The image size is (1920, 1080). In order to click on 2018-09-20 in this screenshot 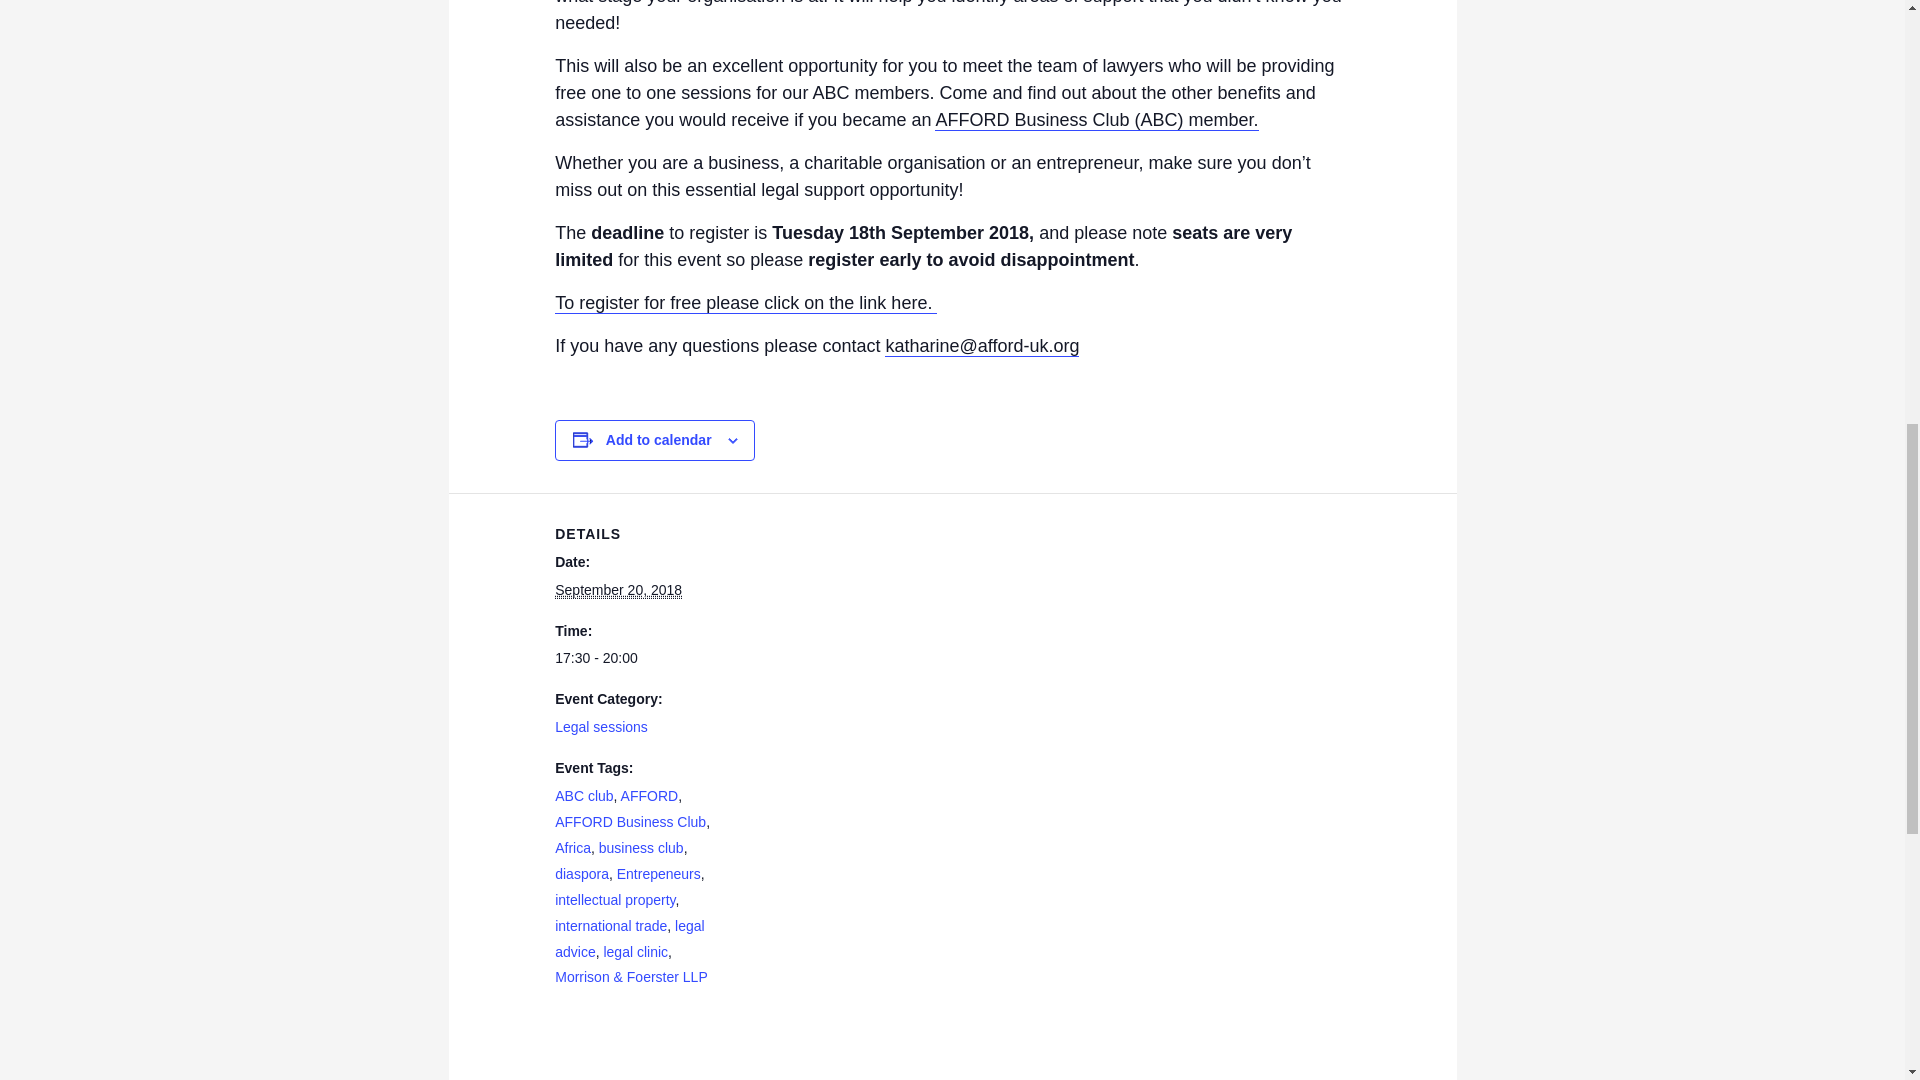, I will do `click(618, 590)`.